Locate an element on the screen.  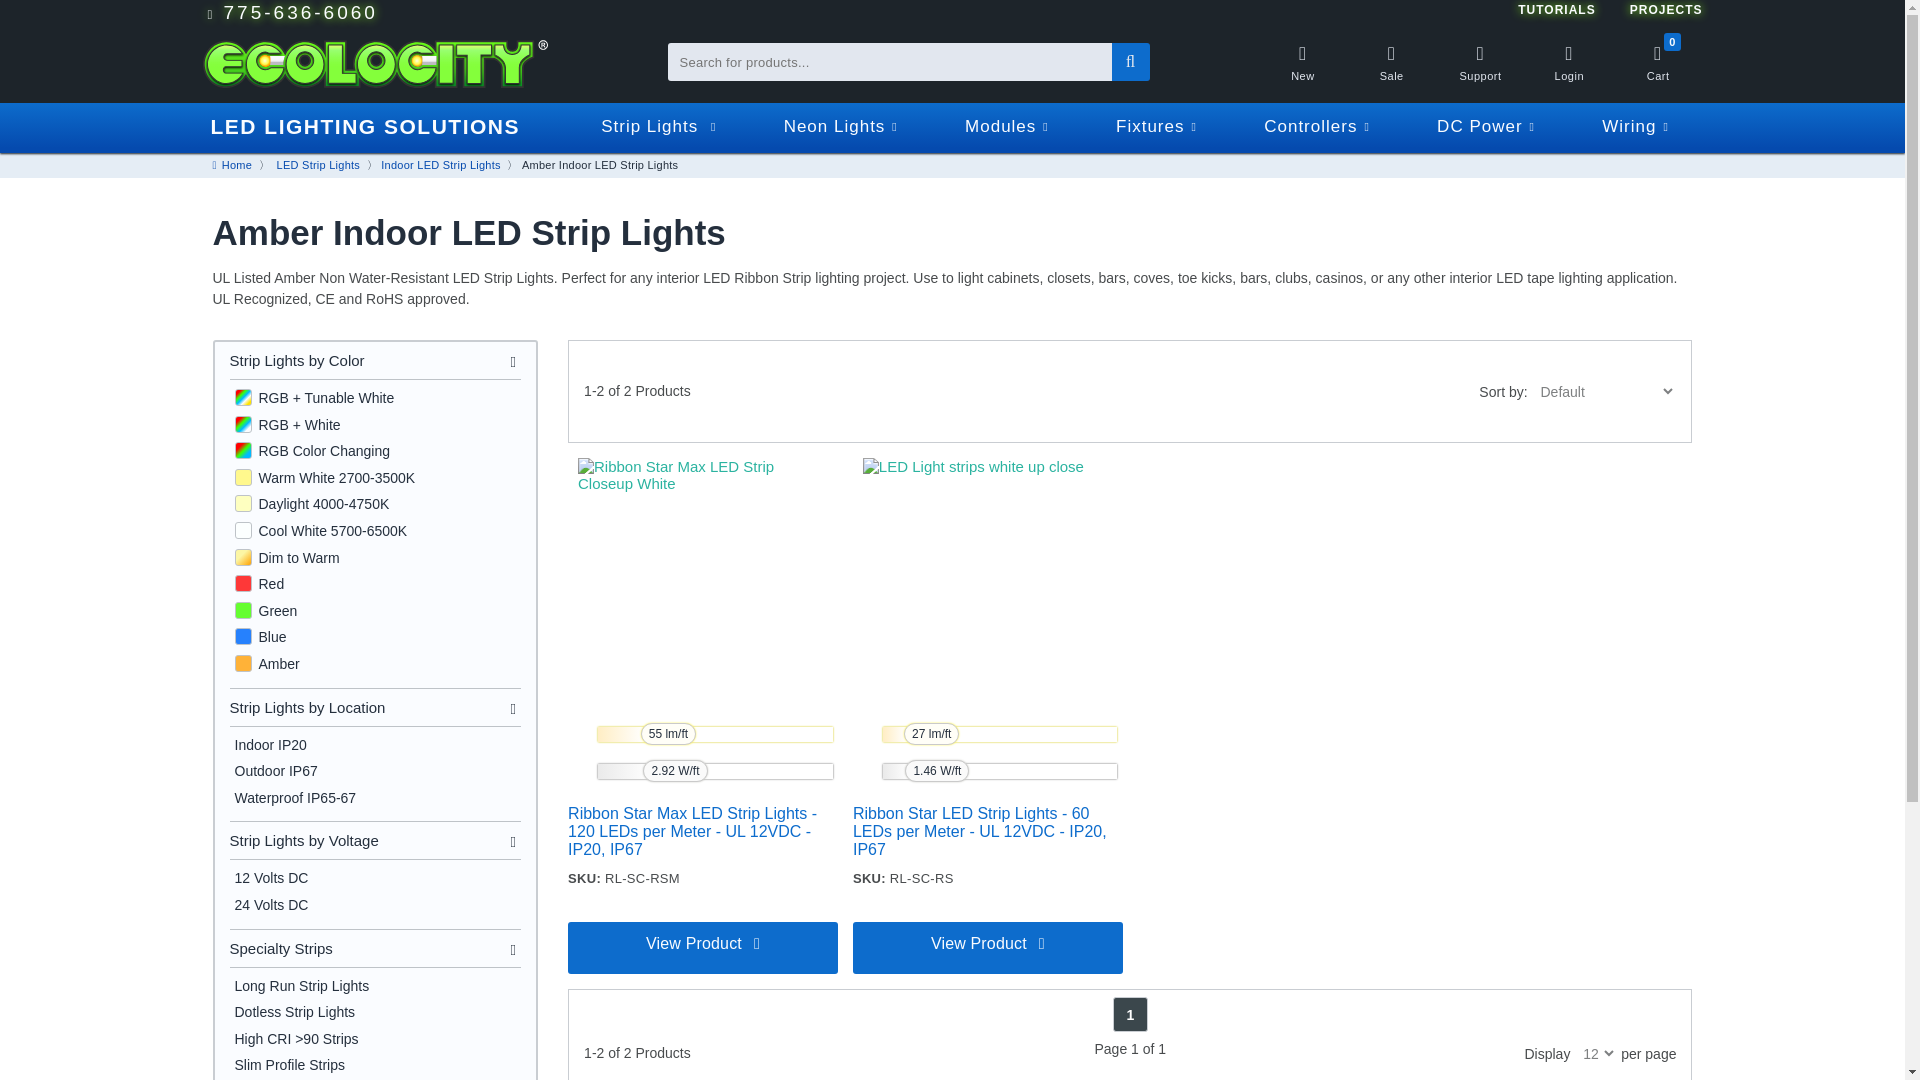
Watts is located at coordinates (936, 770).